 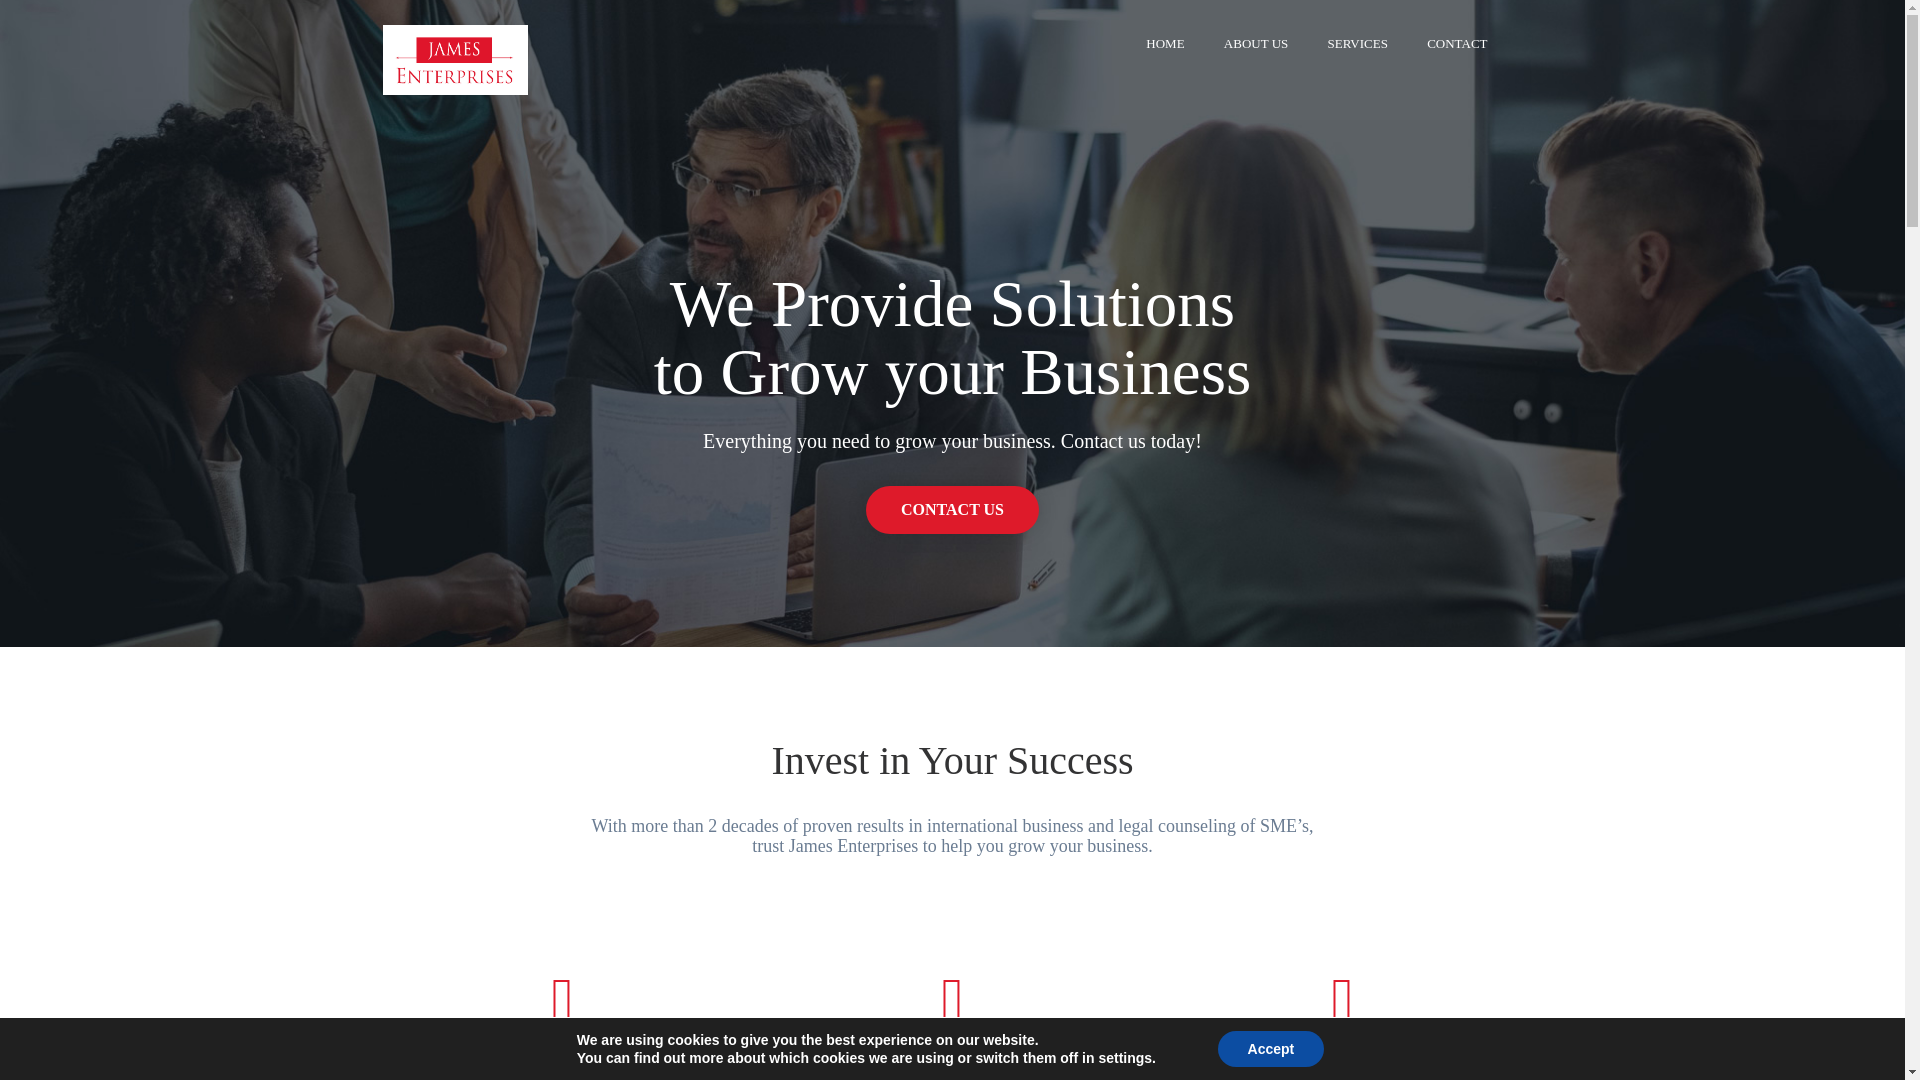 What do you see at coordinates (1256, 48) in the screenshot?
I see `ABOUT US` at bounding box center [1256, 48].